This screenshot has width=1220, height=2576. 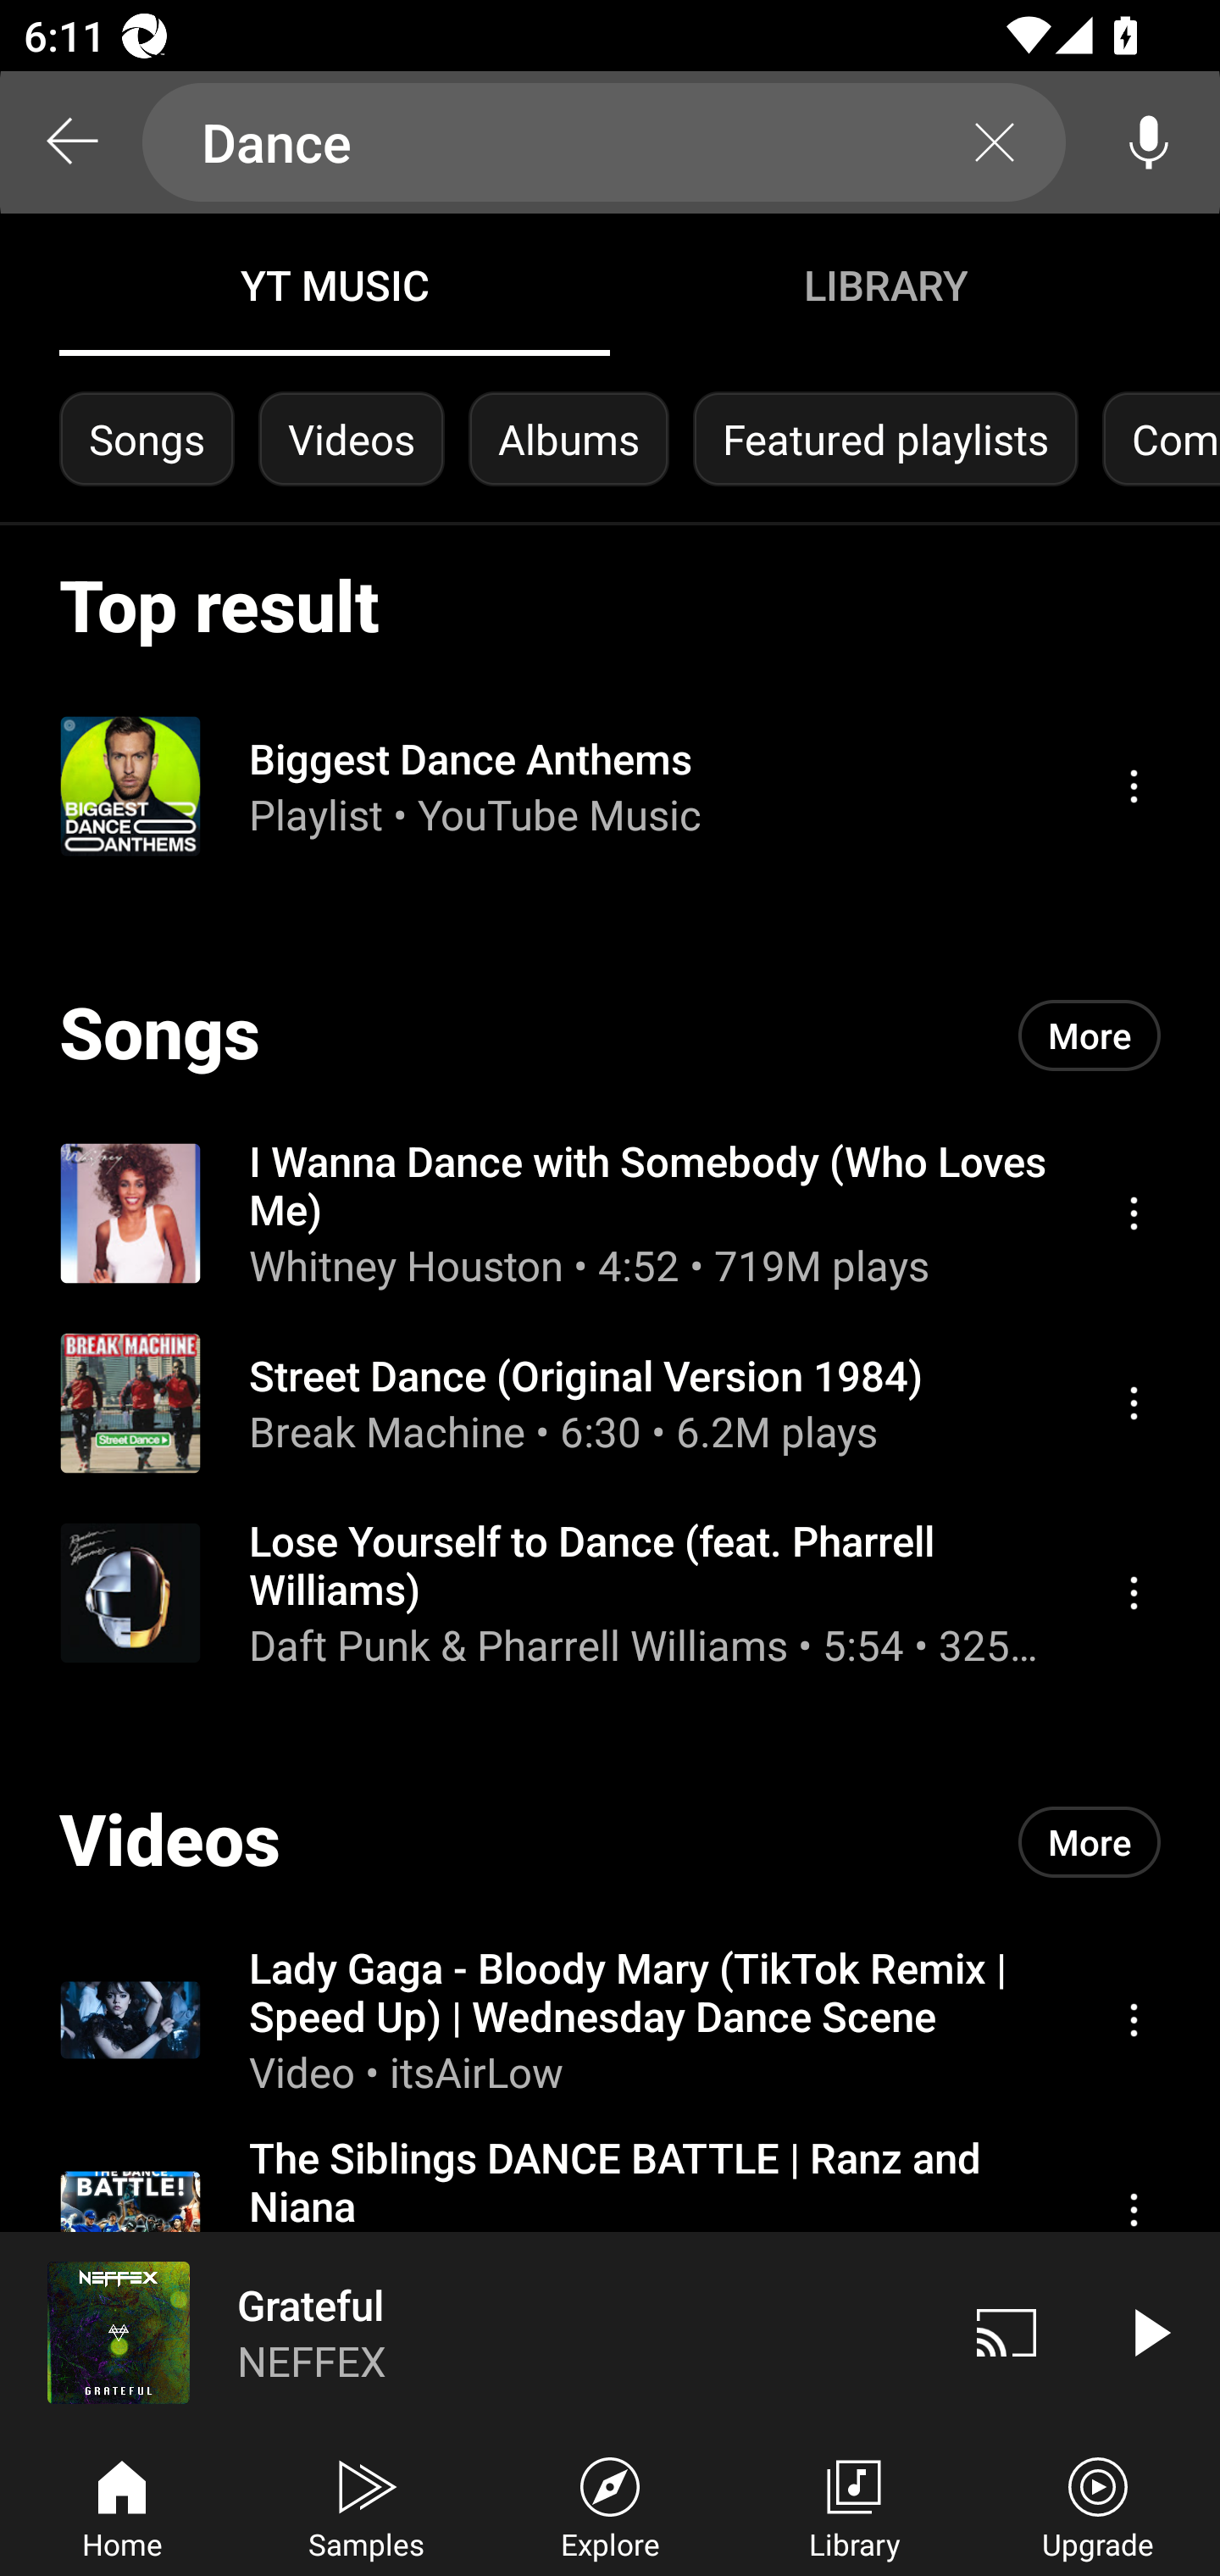 What do you see at coordinates (1134, 1591) in the screenshot?
I see `Menu` at bounding box center [1134, 1591].